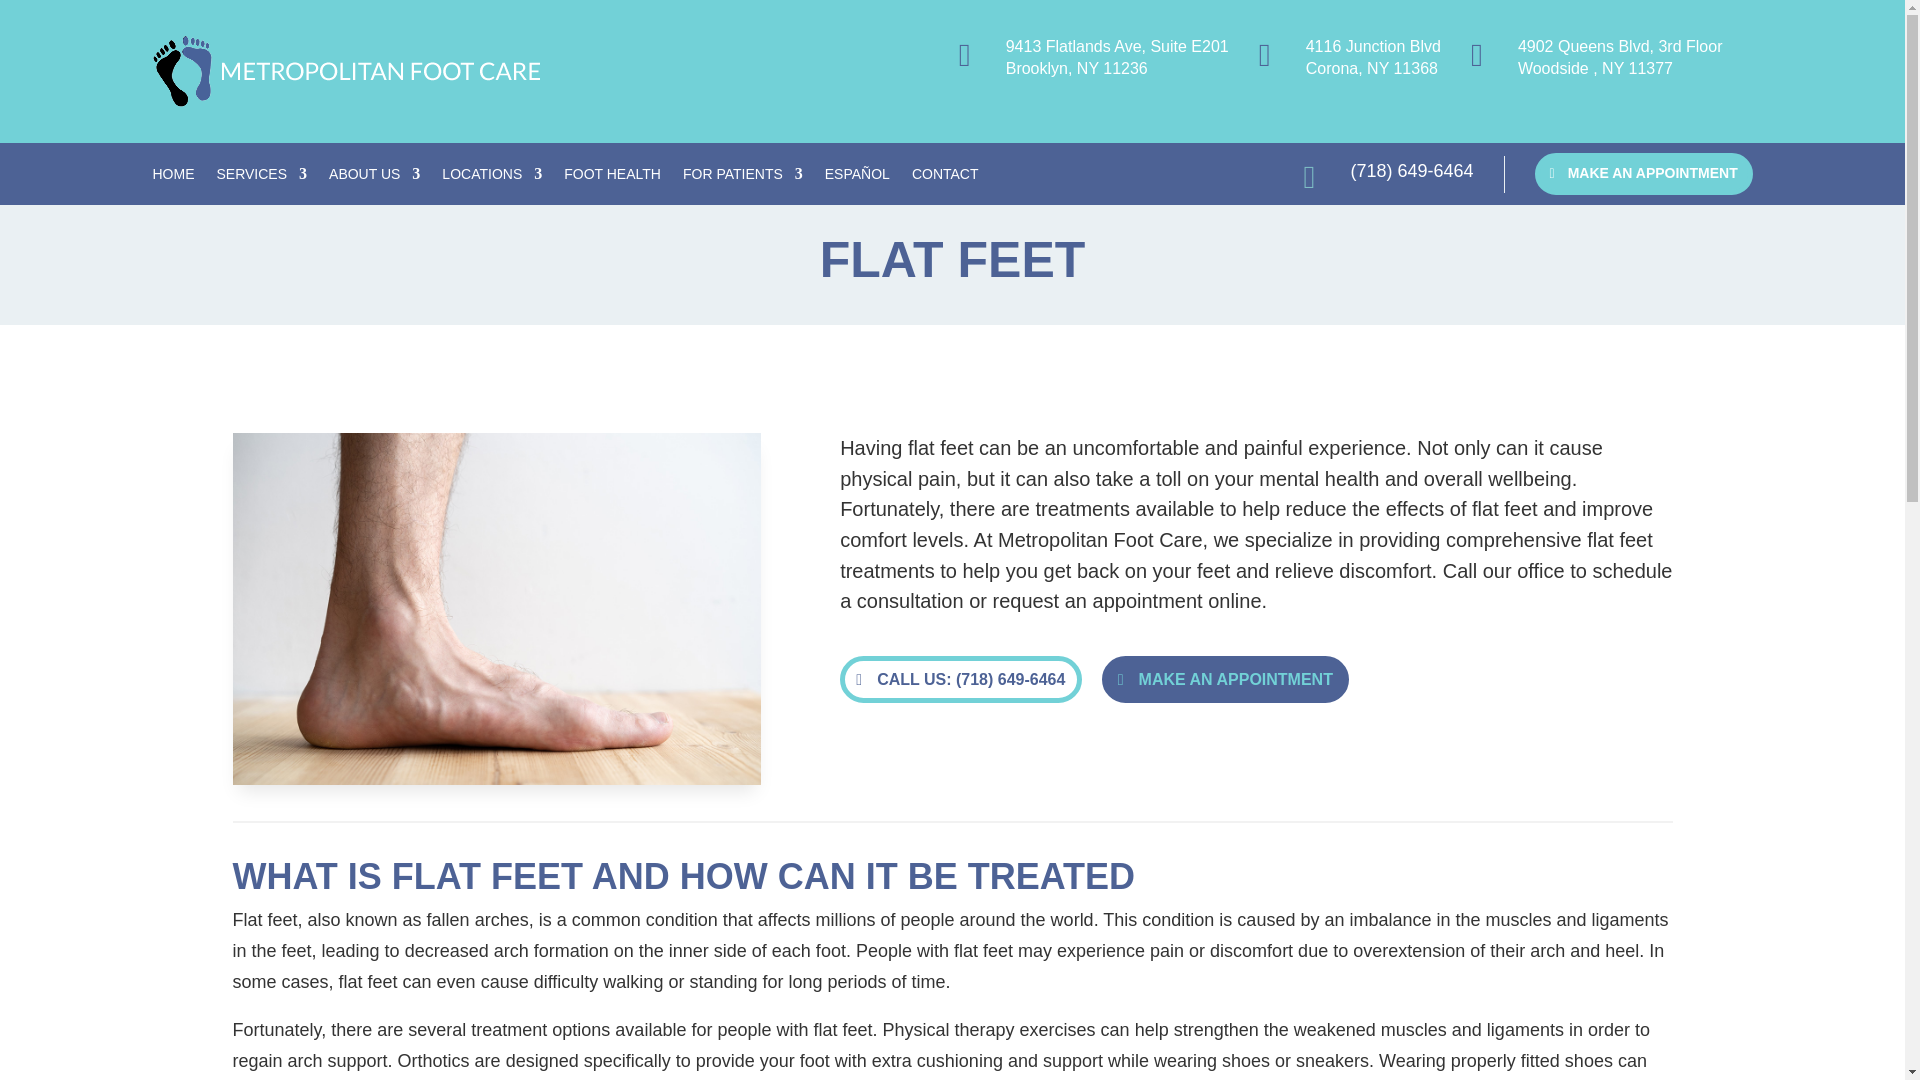  What do you see at coordinates (946, 178) in the screenshot?
I see `CONTACT` at bounding box center [946, 178].